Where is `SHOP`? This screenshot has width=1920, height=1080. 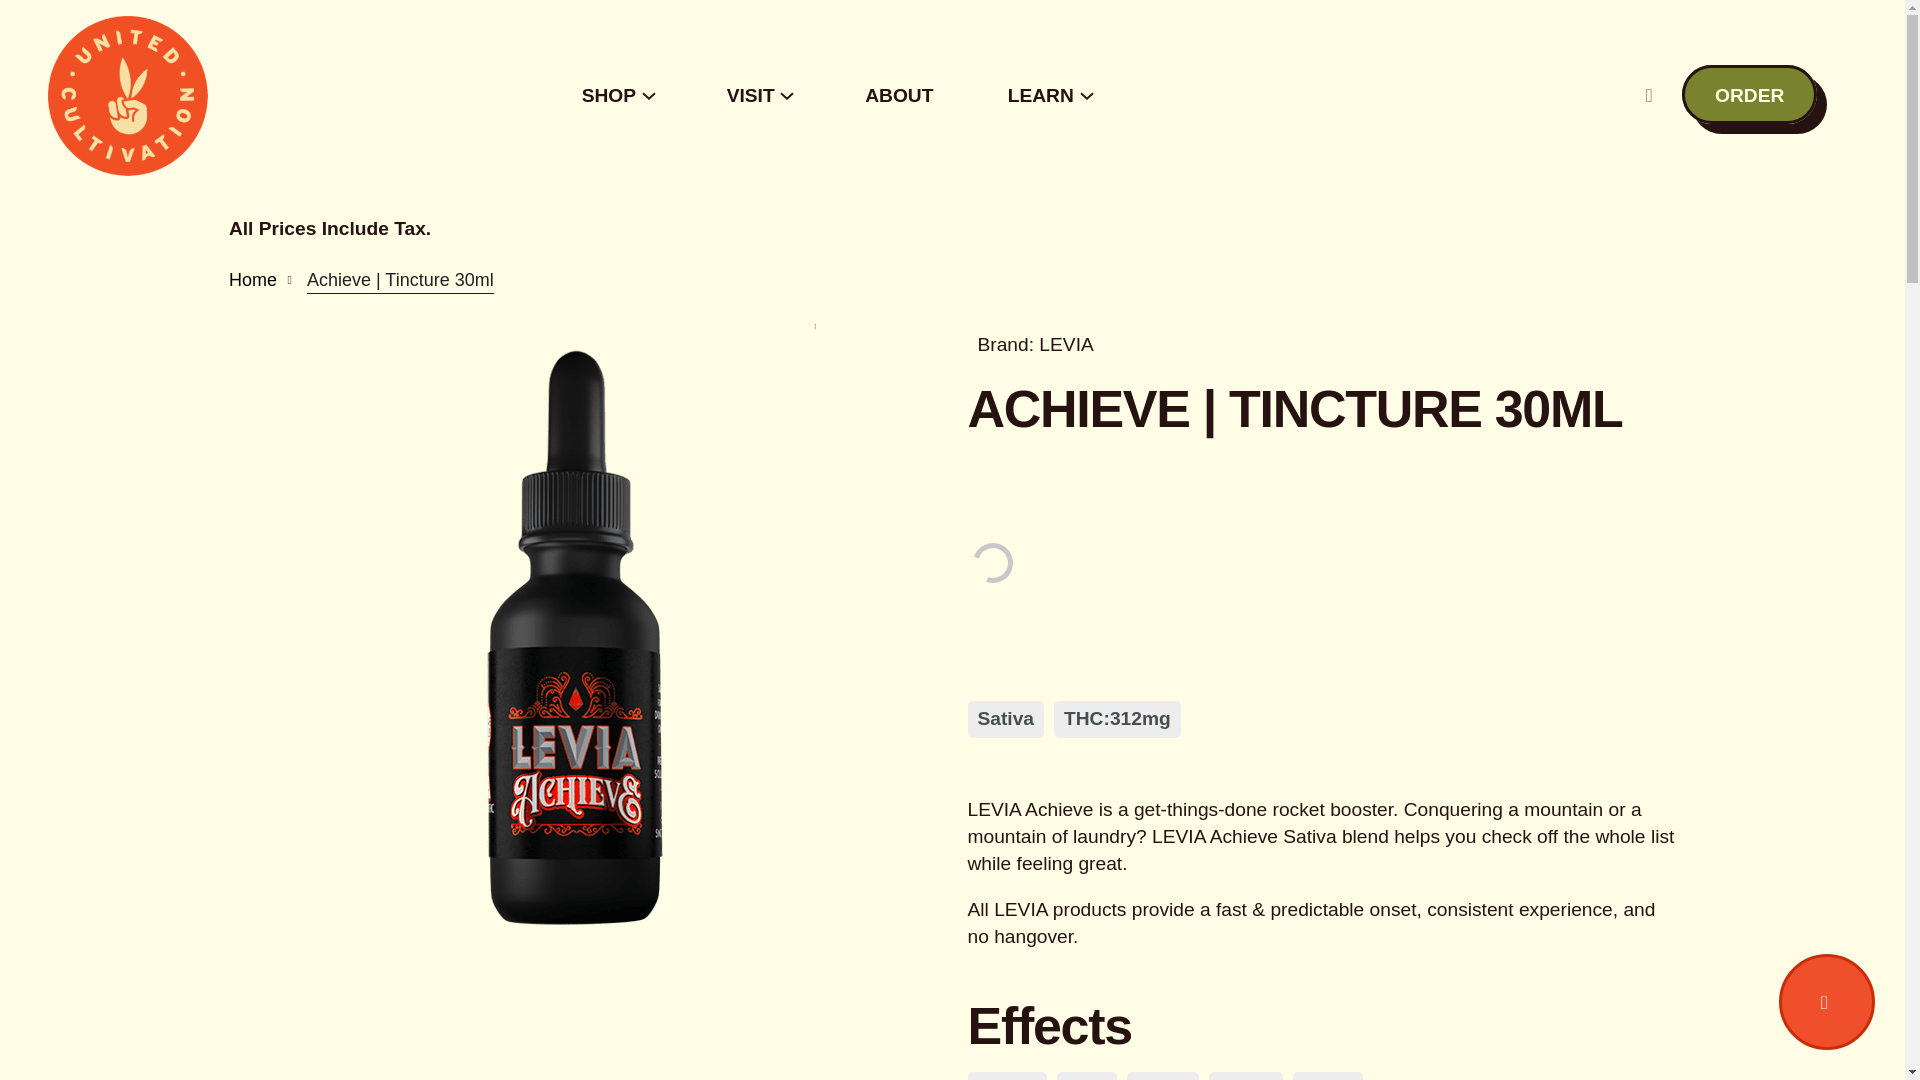 SHOP is located at coordinates (608, 96).